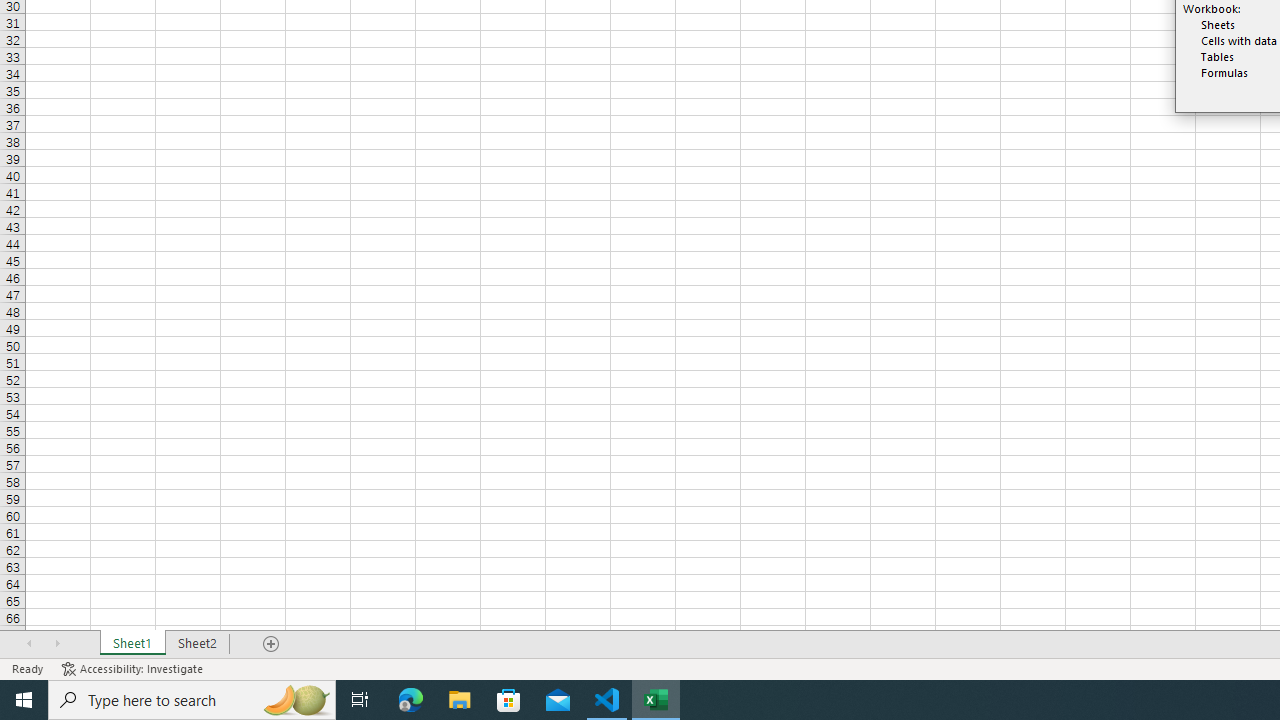  I want to click on File Explorer, so click(460, 700).